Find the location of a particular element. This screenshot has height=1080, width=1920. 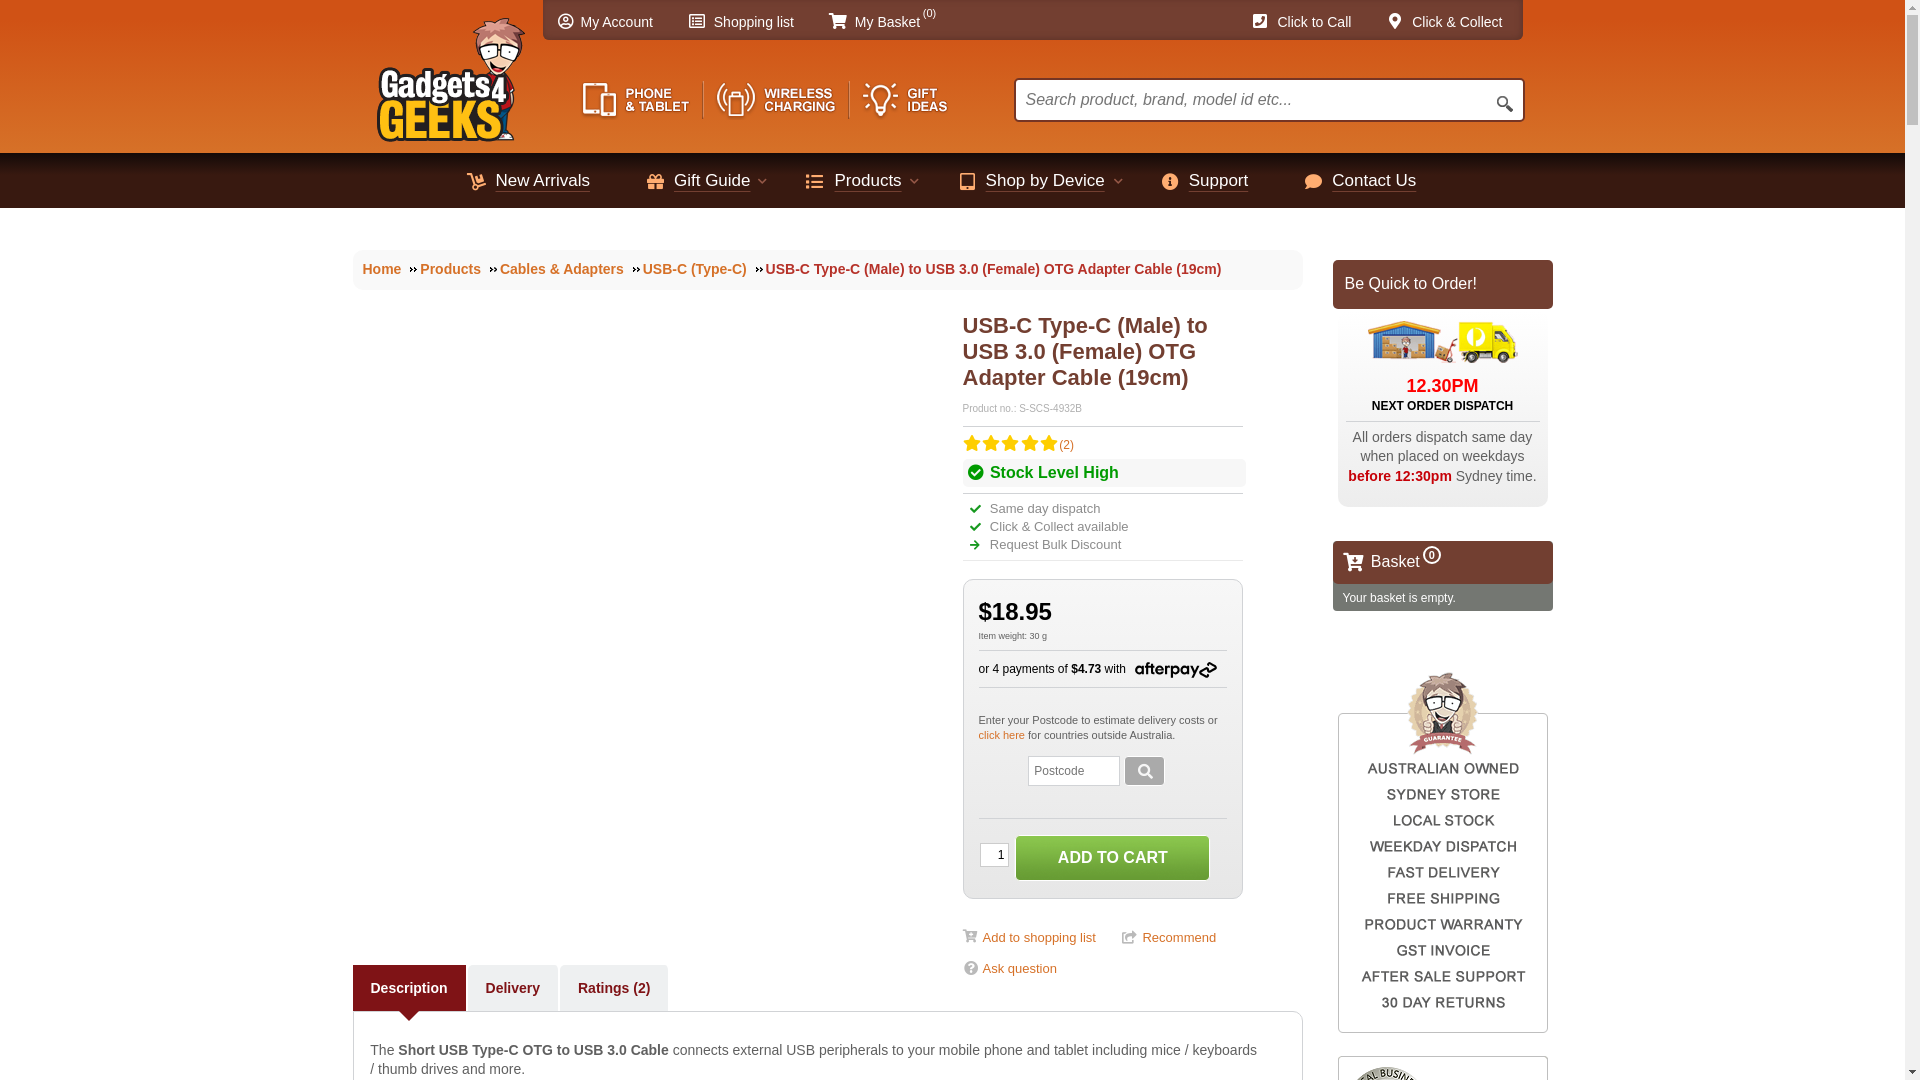

Description is located at coordinates (408, 988).